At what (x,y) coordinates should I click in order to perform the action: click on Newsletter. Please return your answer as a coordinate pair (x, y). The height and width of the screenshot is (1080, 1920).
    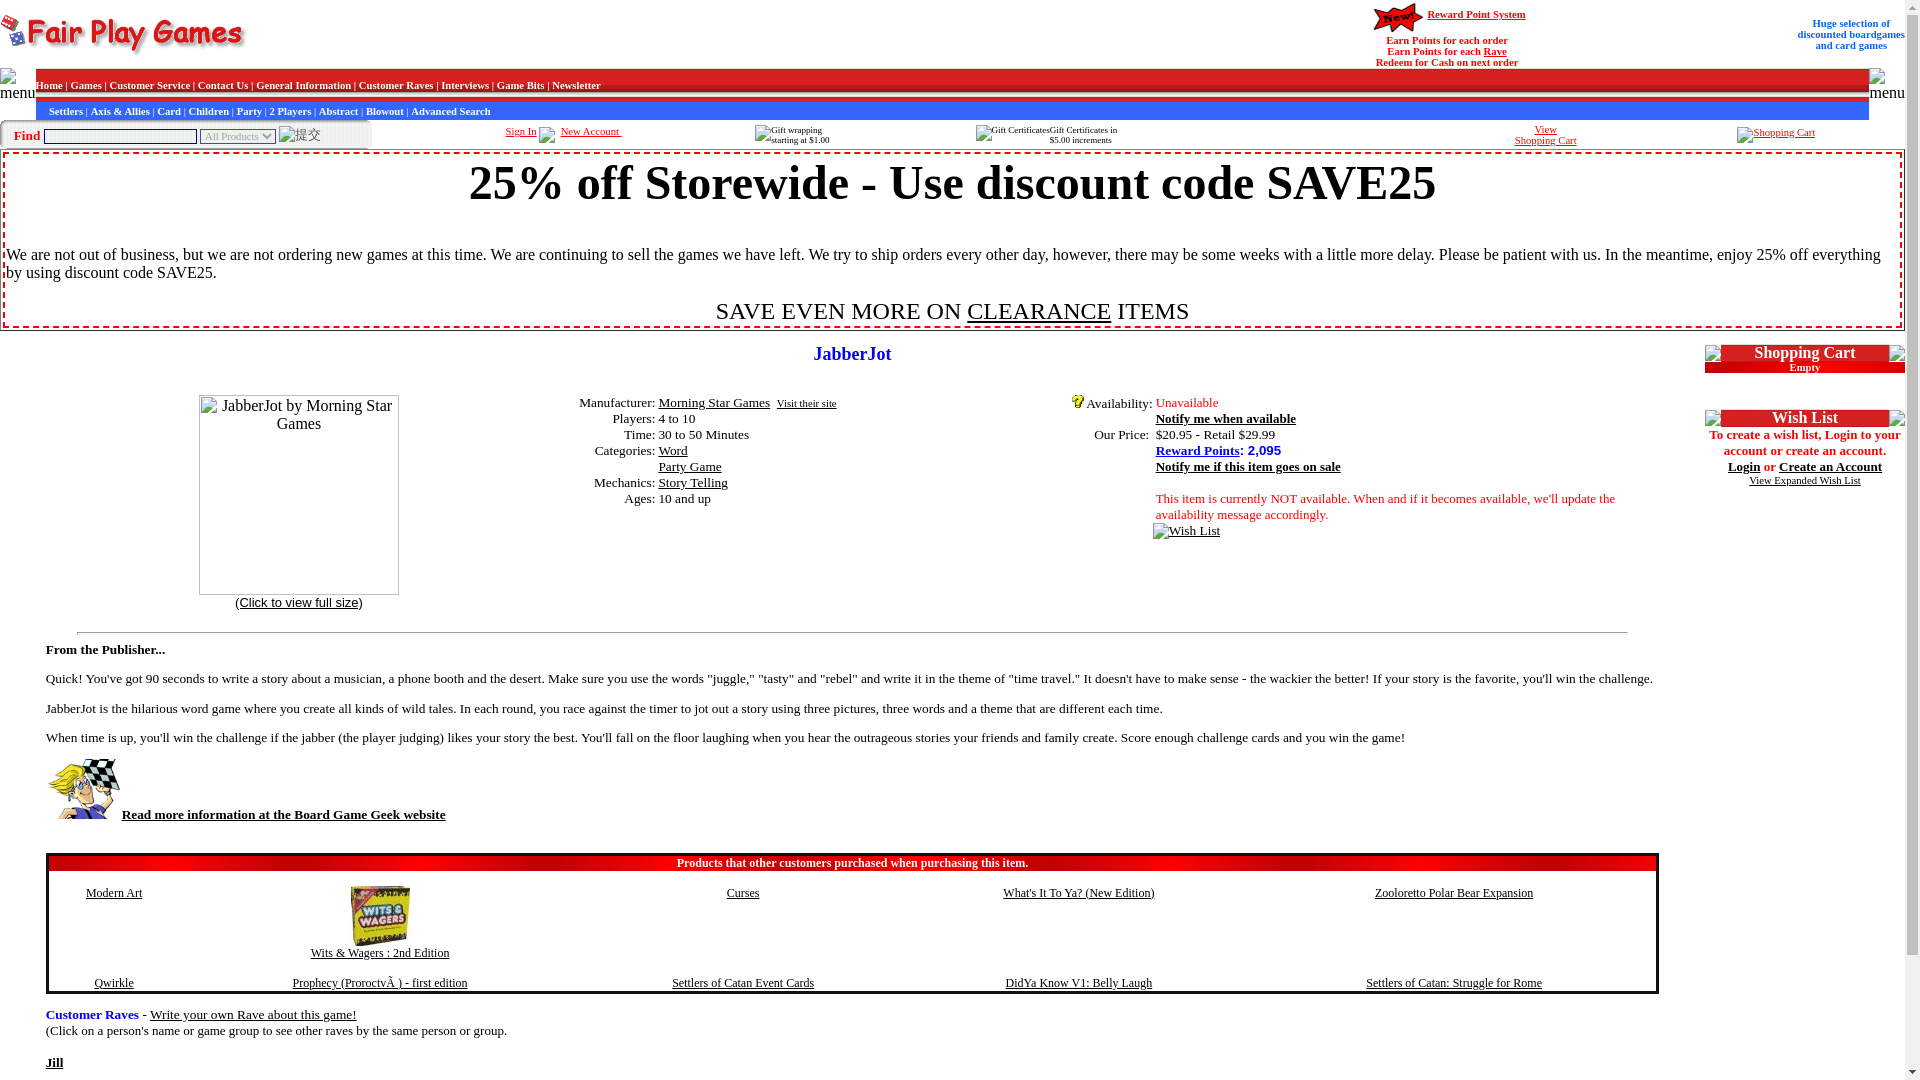
    Looking at the image, I should click on (576, 84).